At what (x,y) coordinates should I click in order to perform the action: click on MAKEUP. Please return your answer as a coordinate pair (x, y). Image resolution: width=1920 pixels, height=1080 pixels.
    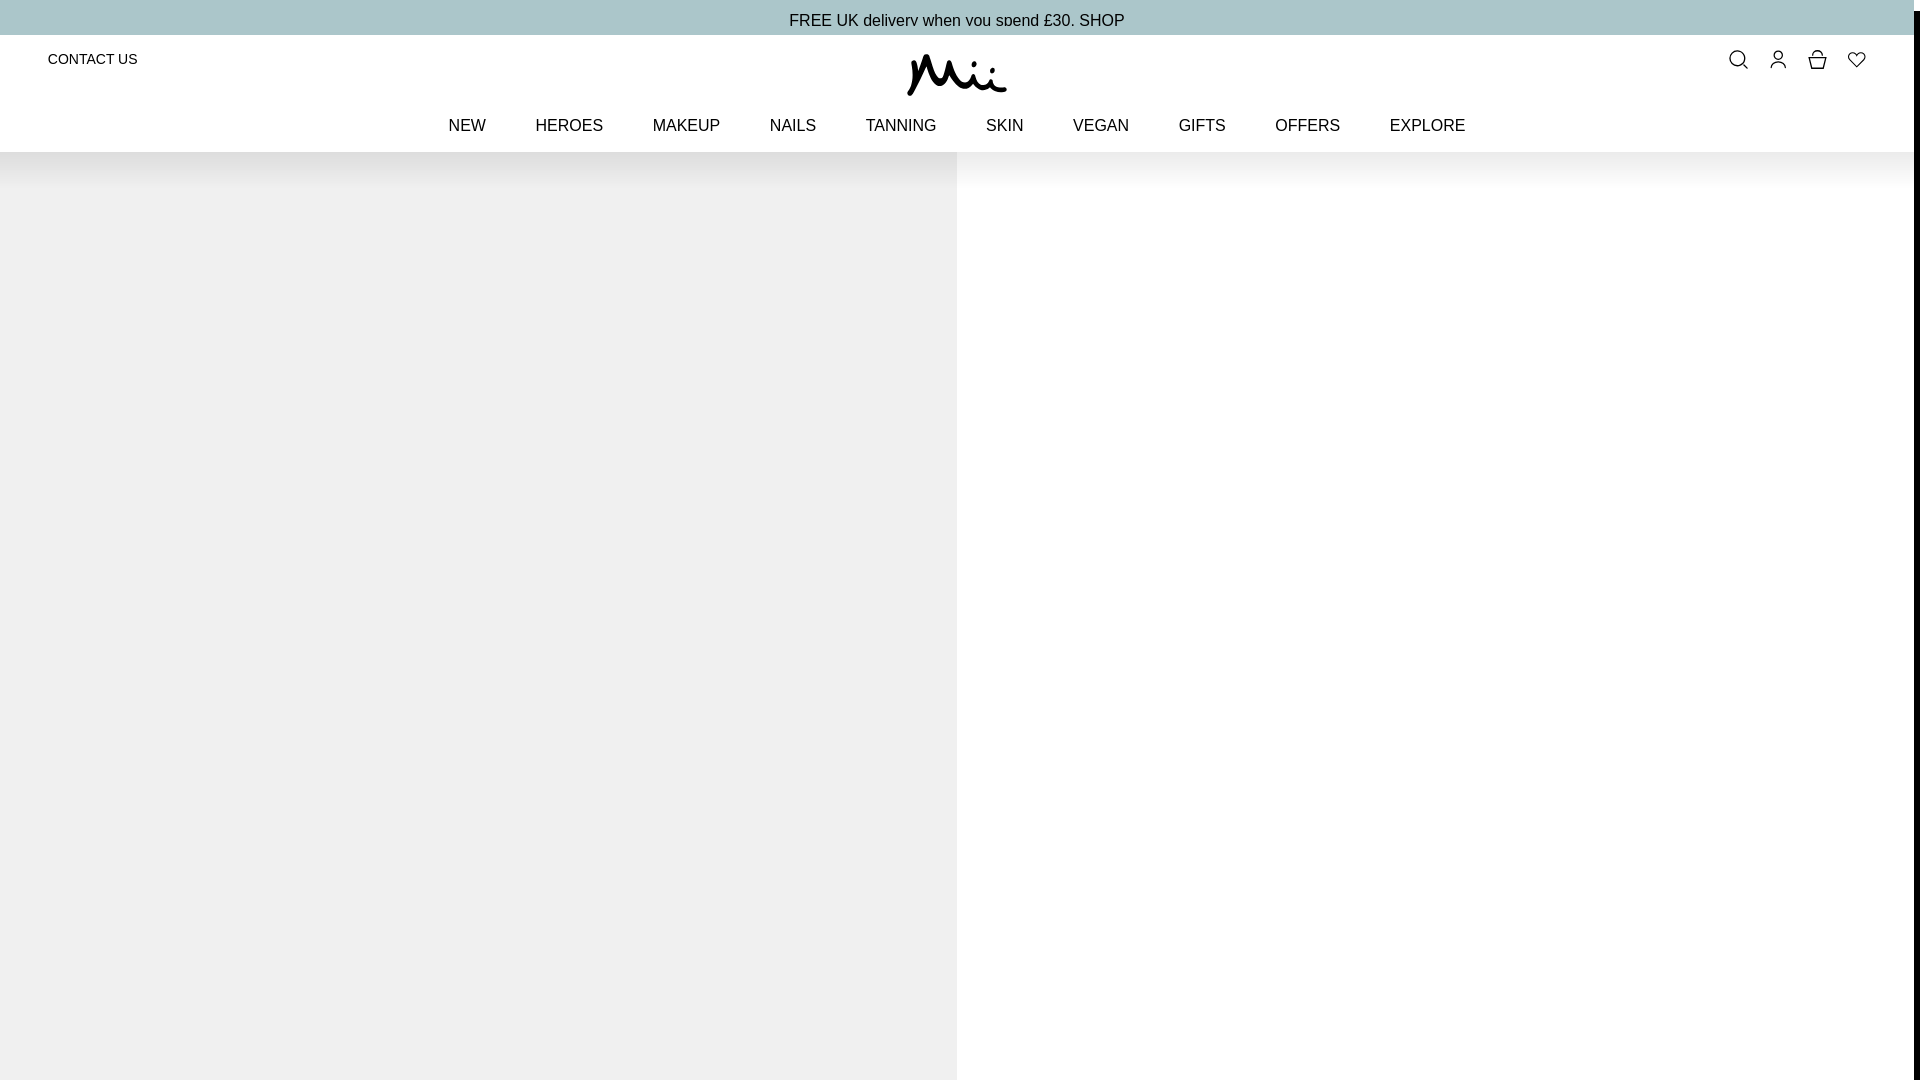
    Looking at the image, I should click on (686, 114).